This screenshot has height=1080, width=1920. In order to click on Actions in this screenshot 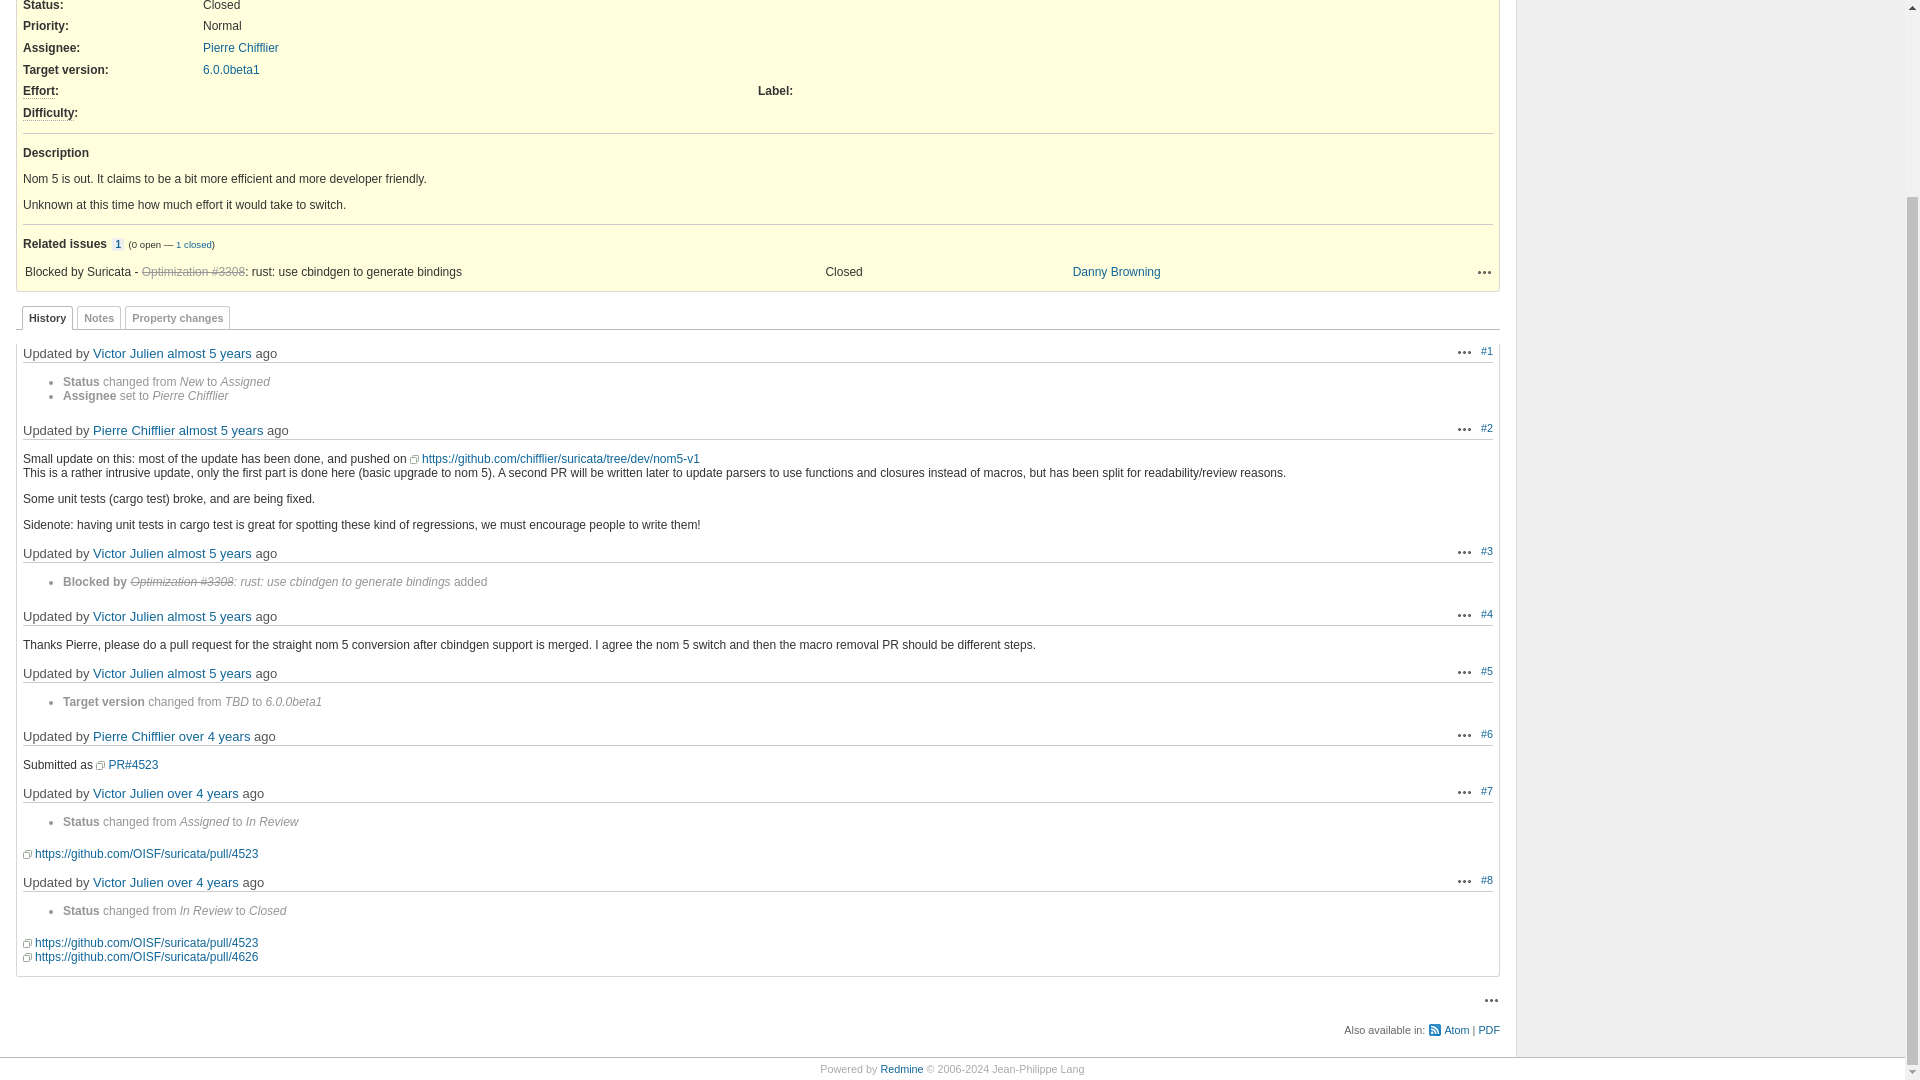, I will do `click(1464, 734)`.